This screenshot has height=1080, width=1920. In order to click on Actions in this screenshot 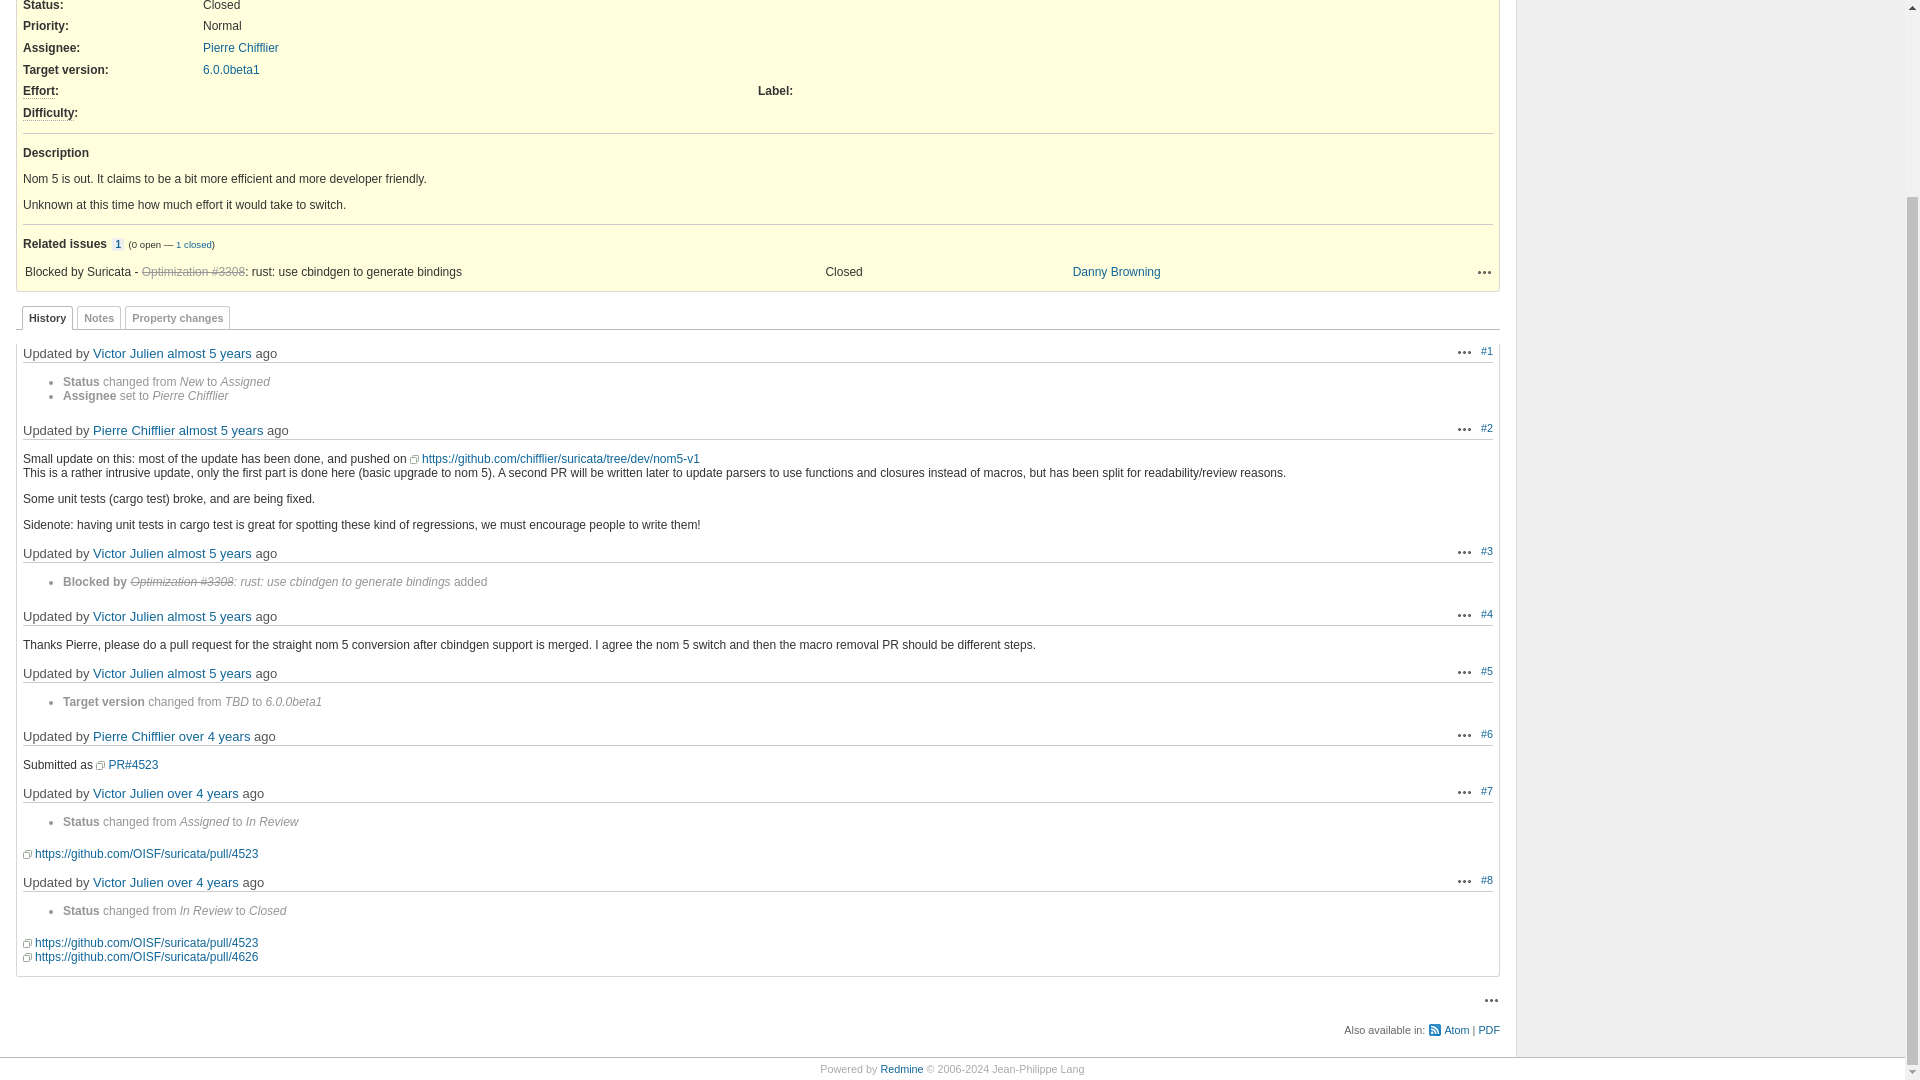, I will do `click(1464, 734)`.